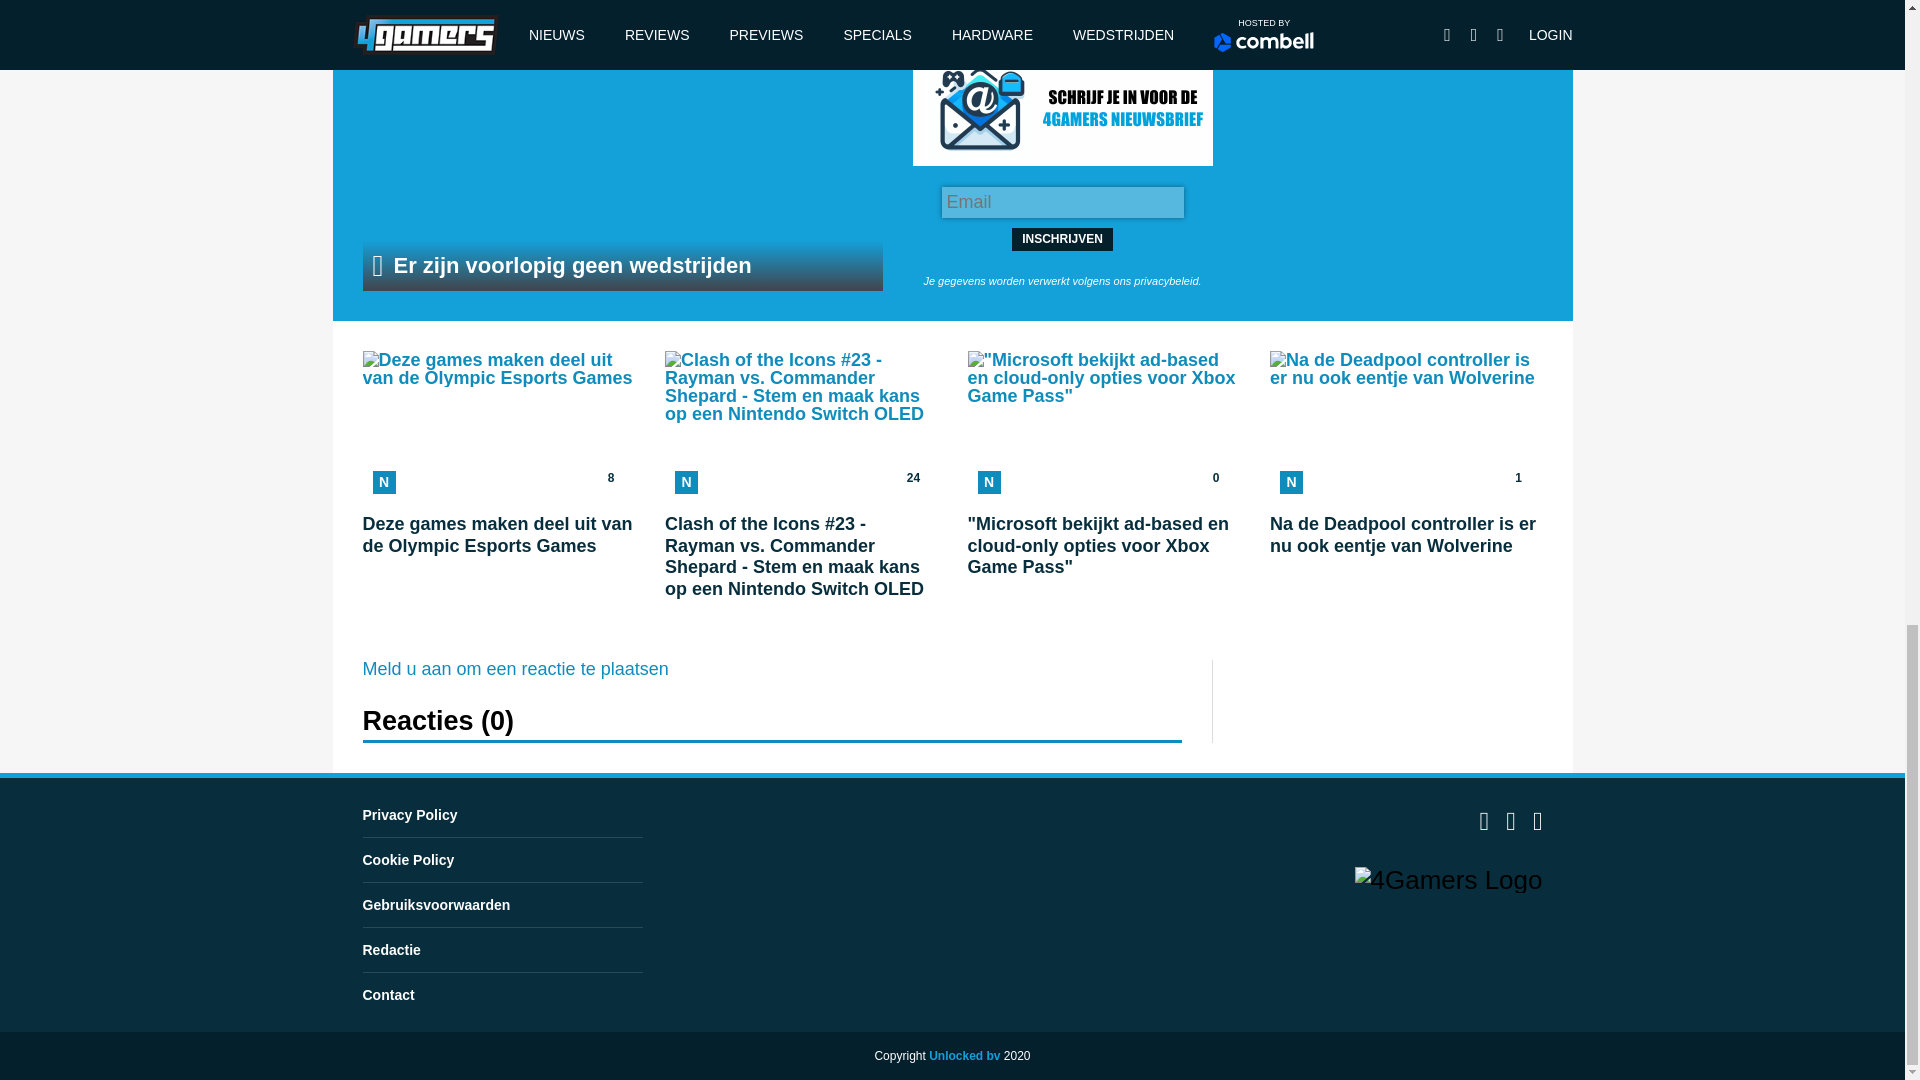  What do you see at coordinates (1510, 826) in the screenshot?
I see `Cookie Policy` at bounding box center [1510, 826].